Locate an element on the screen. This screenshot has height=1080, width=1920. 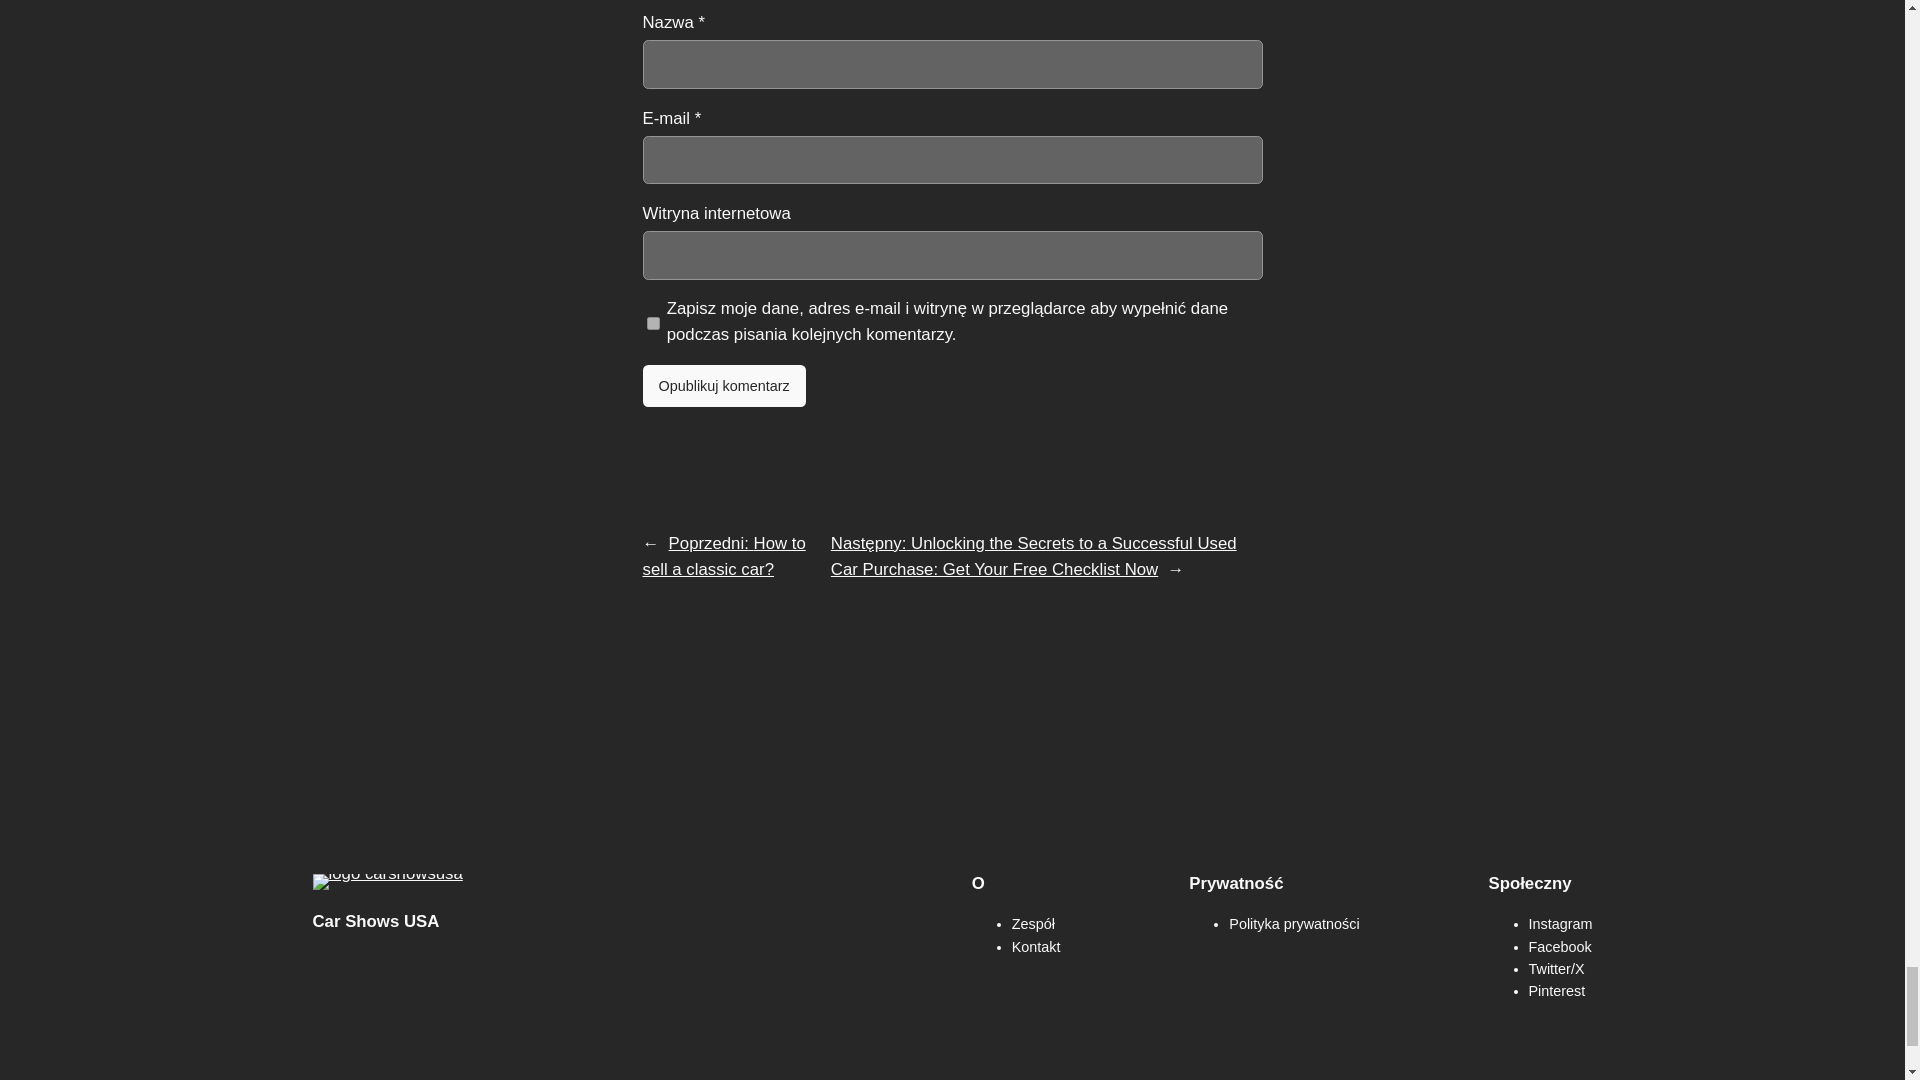
Facebook is located at coordinates (1560, 946).